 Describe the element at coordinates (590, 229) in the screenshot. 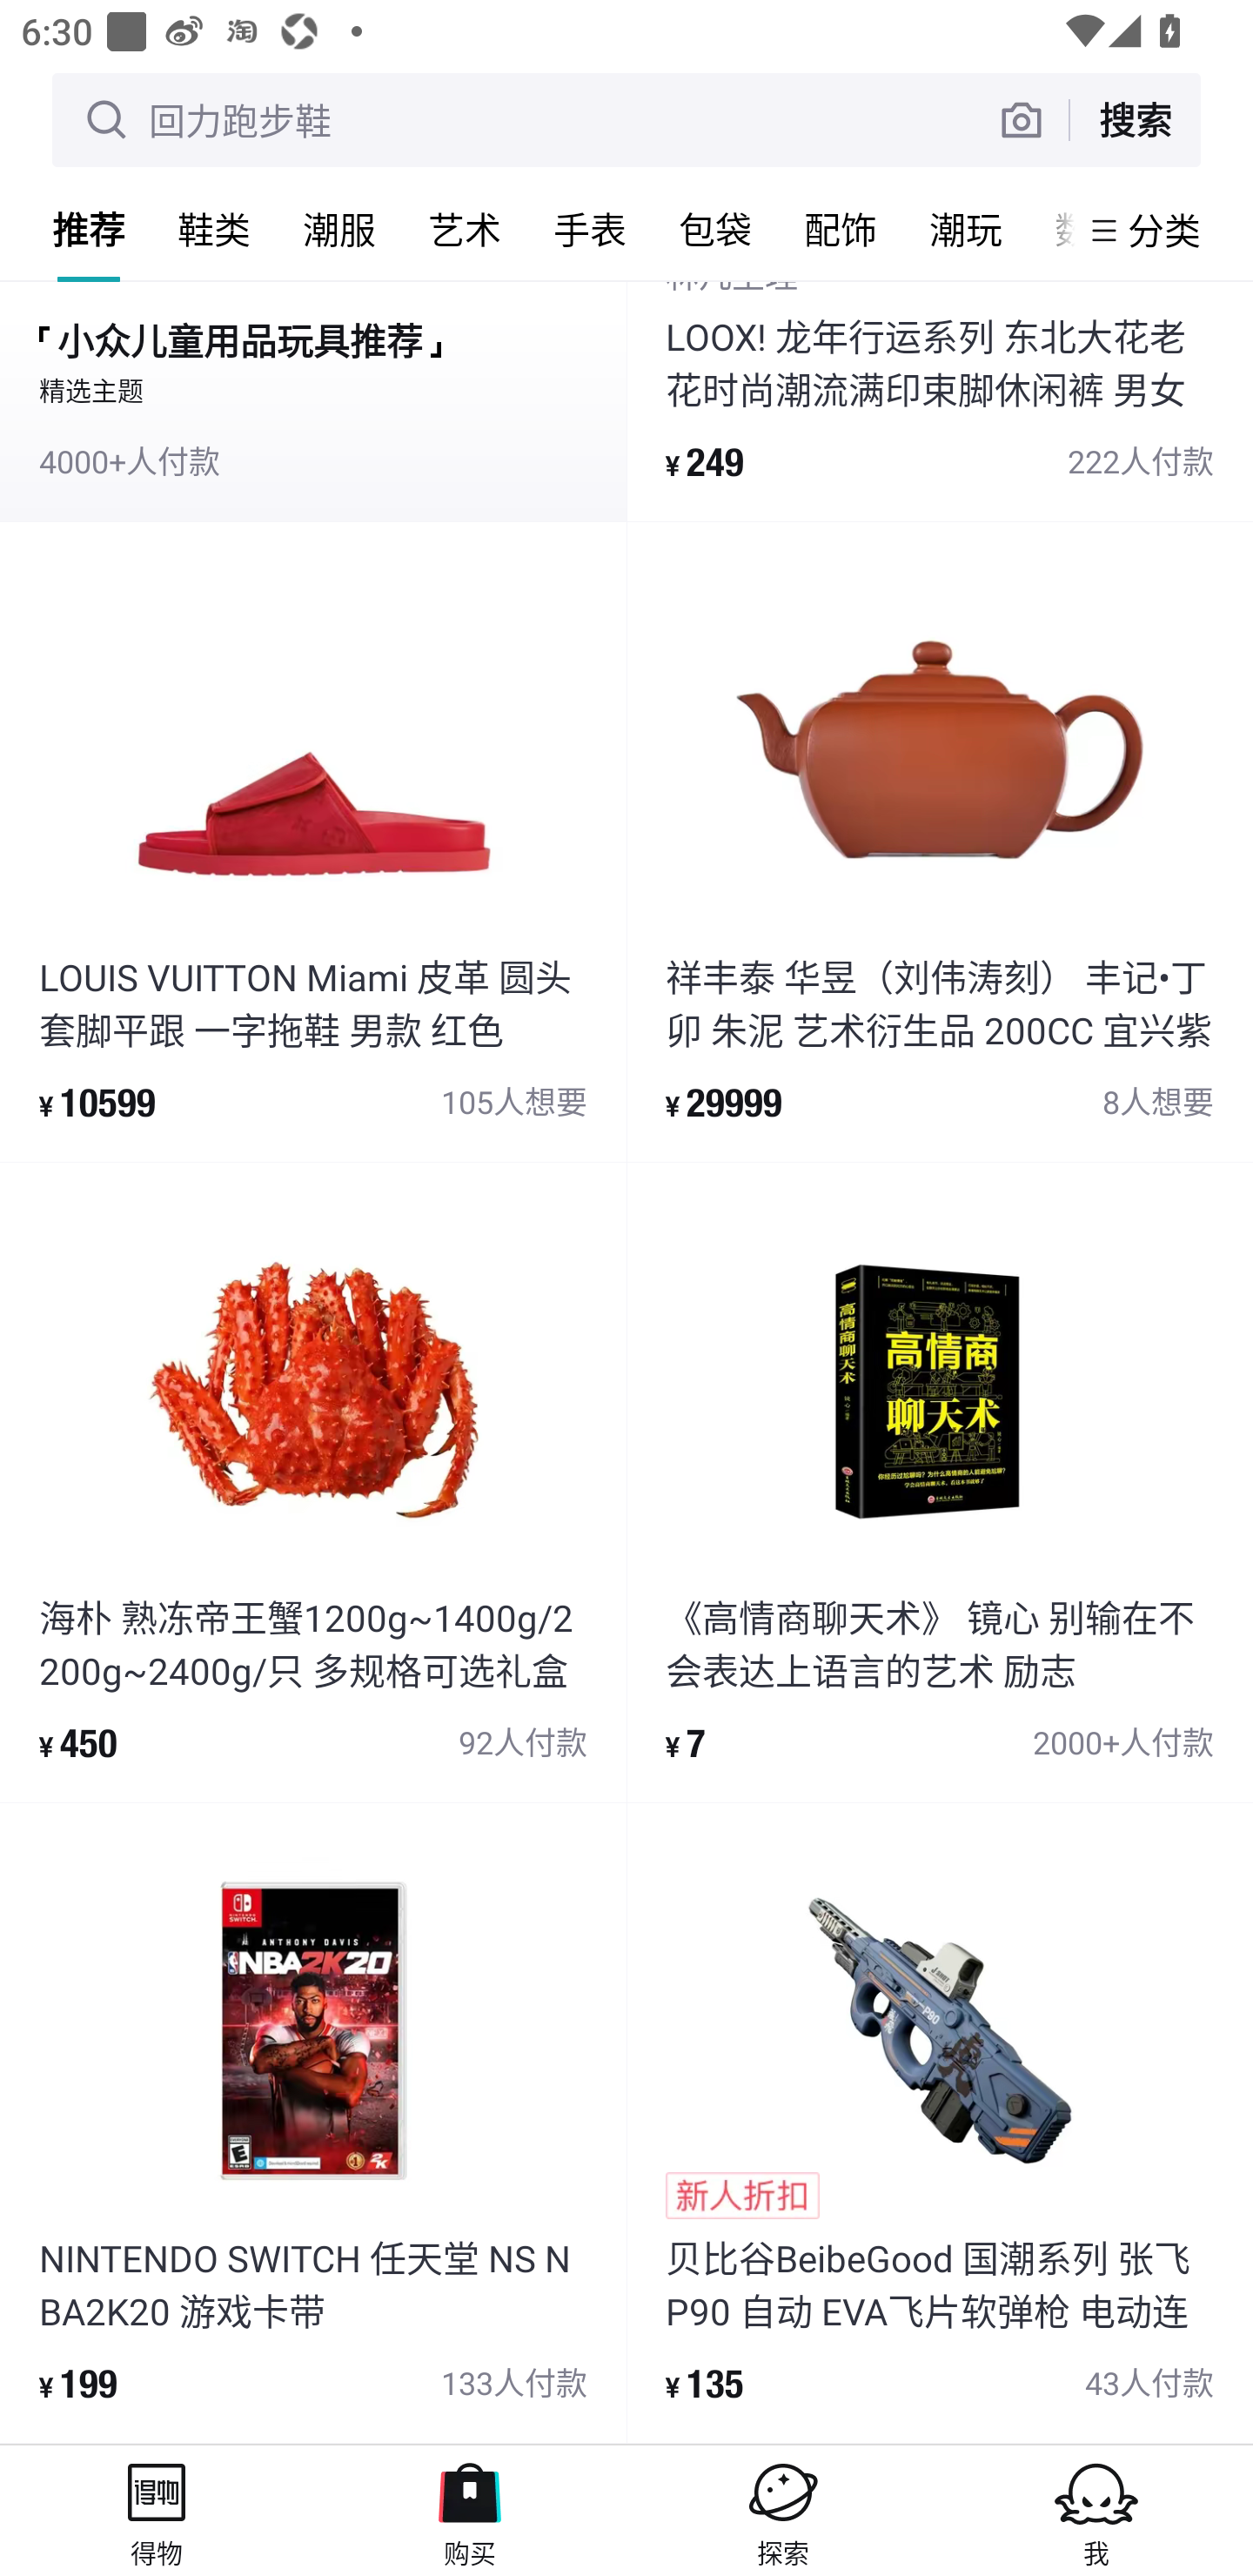

I see `手表` at that location.